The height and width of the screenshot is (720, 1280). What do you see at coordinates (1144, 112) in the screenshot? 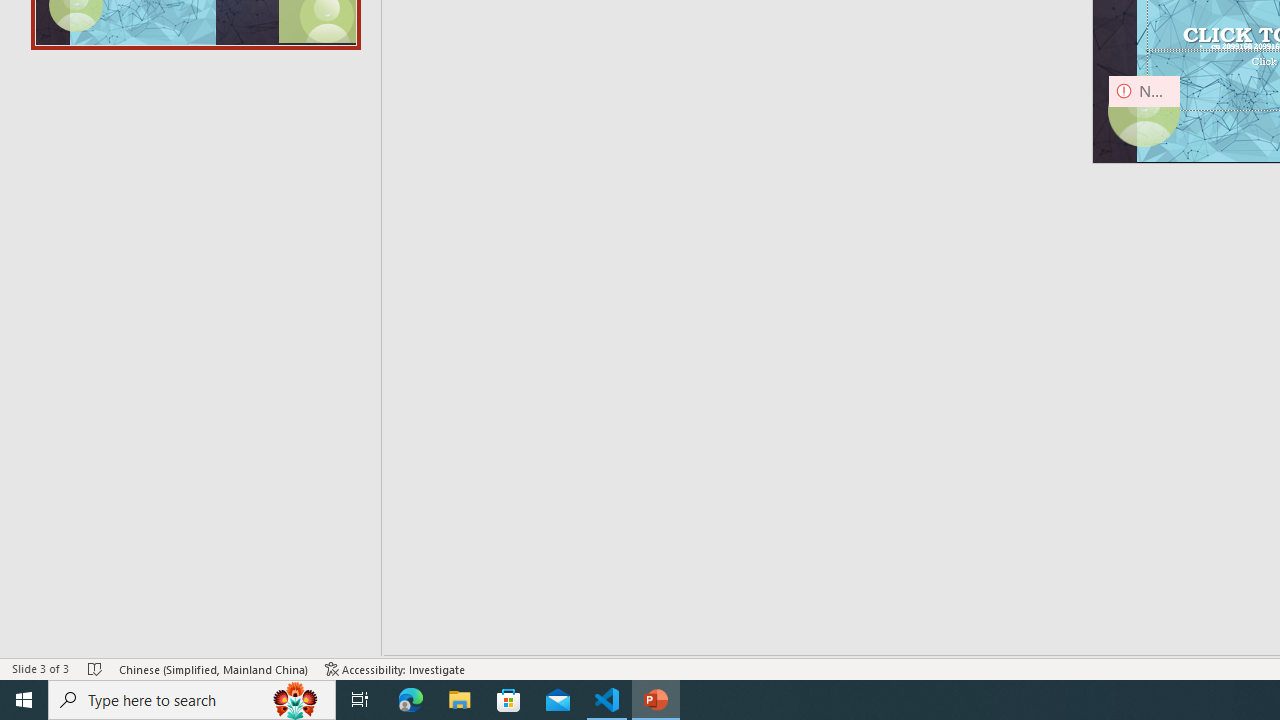
I see `Camera 9, No camera detected.` at bounding box center [1144, 112].